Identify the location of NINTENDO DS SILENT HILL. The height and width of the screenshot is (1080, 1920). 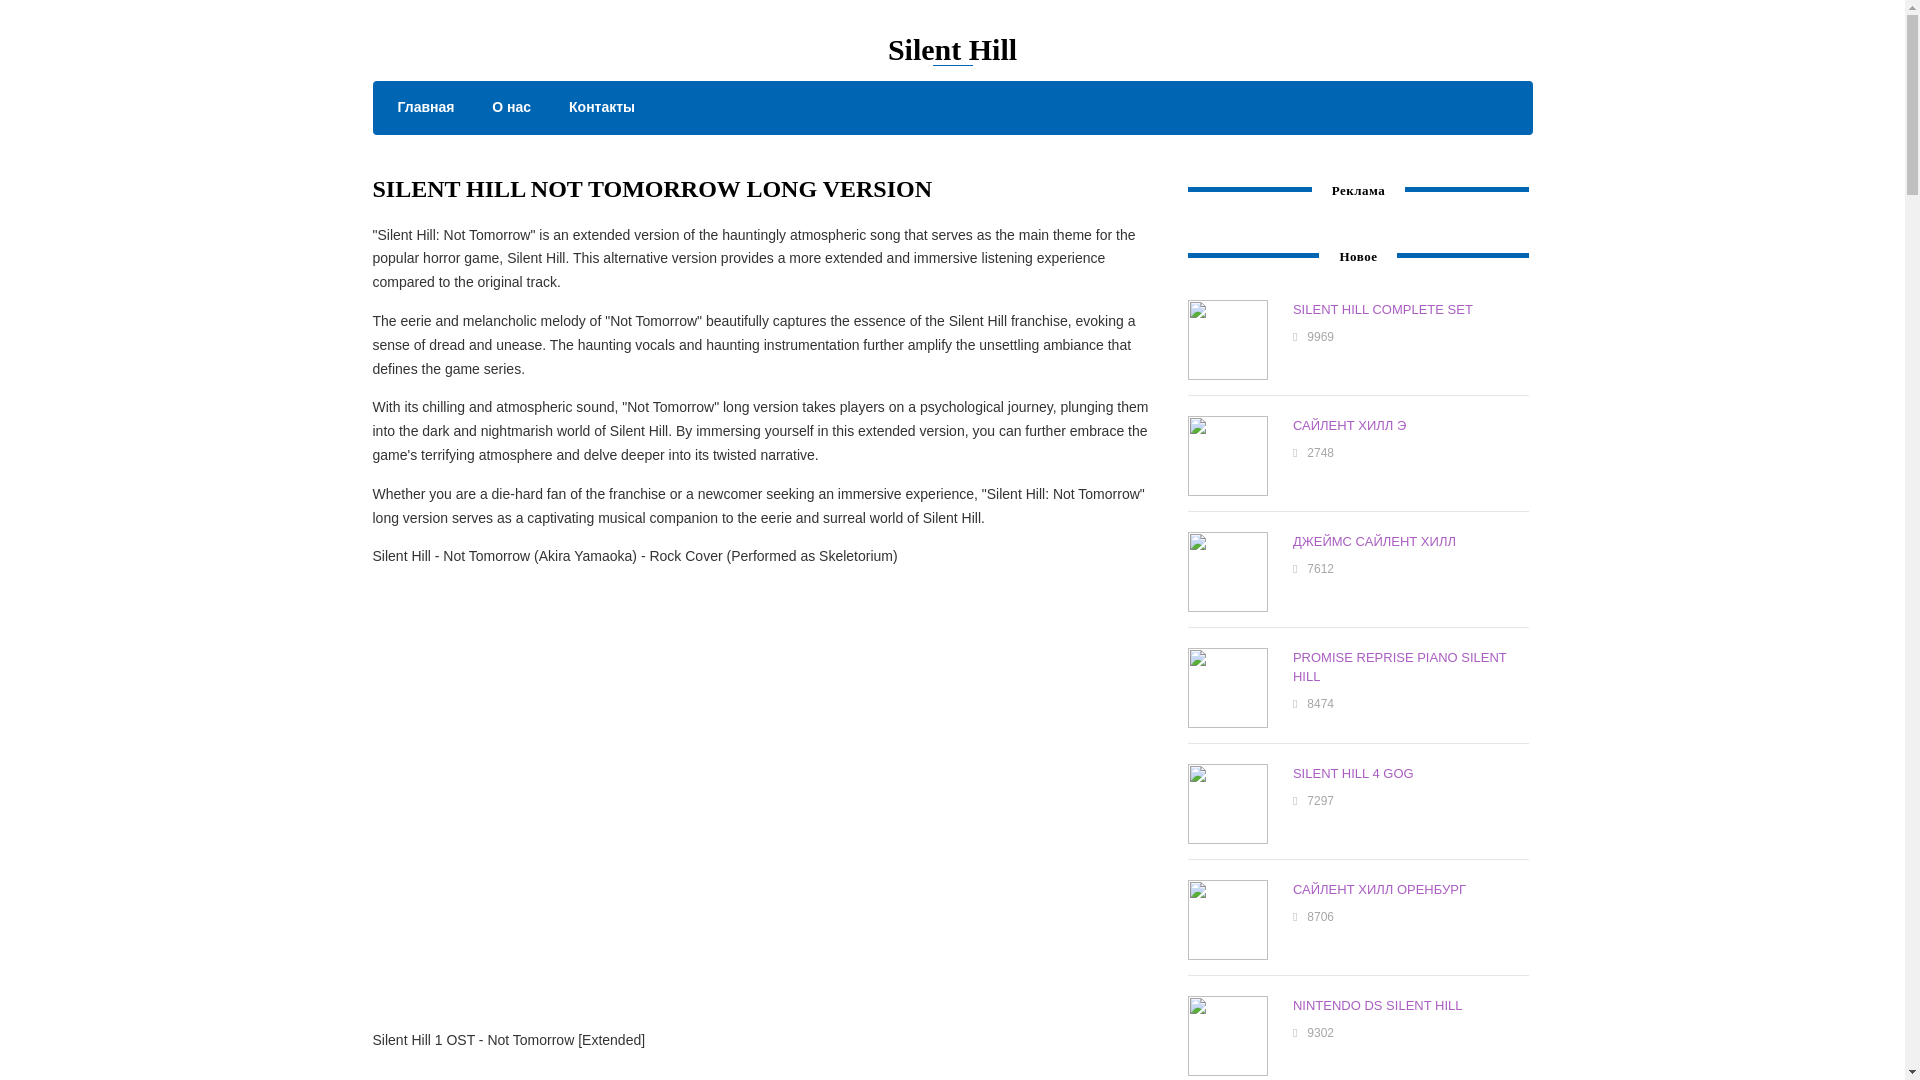
(1378, 1005).